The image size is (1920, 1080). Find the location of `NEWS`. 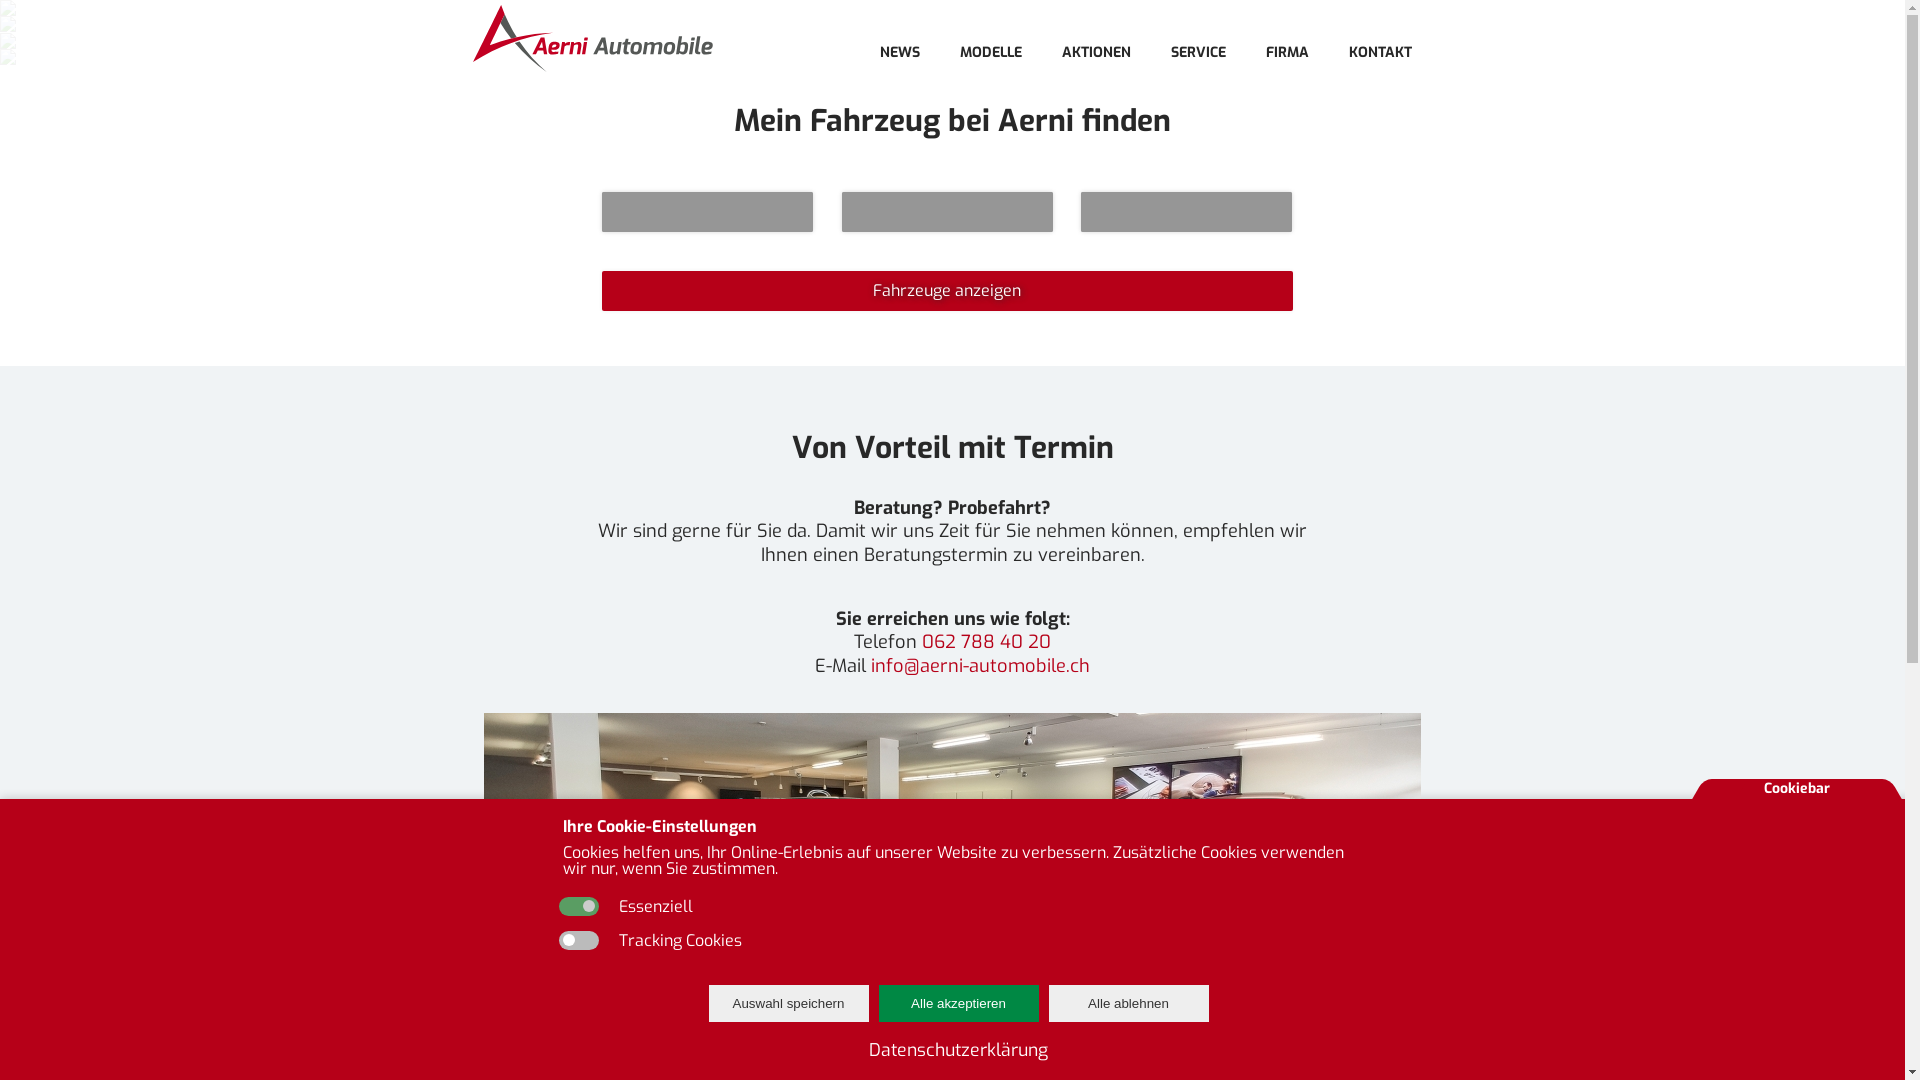

NEWS is located at coordinates (900, 52).